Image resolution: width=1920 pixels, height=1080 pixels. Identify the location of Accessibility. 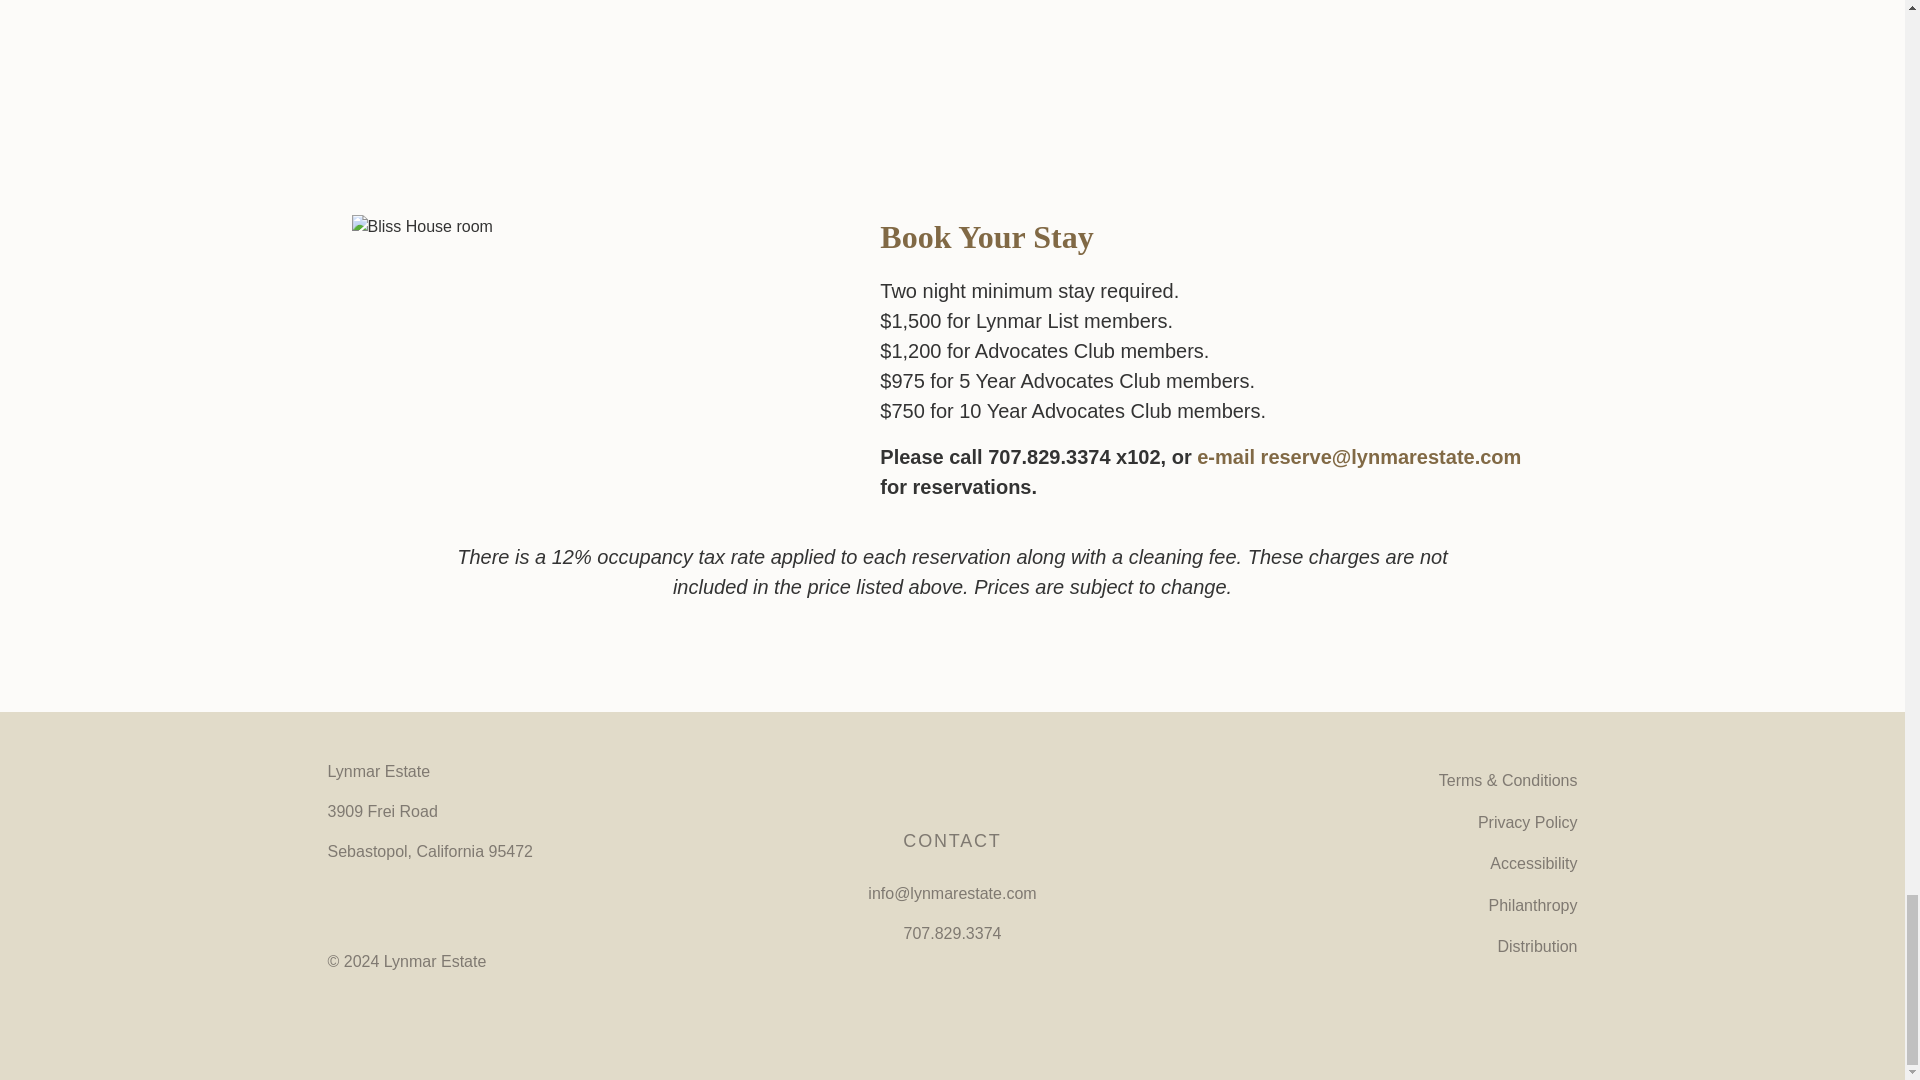
(1379, 864).